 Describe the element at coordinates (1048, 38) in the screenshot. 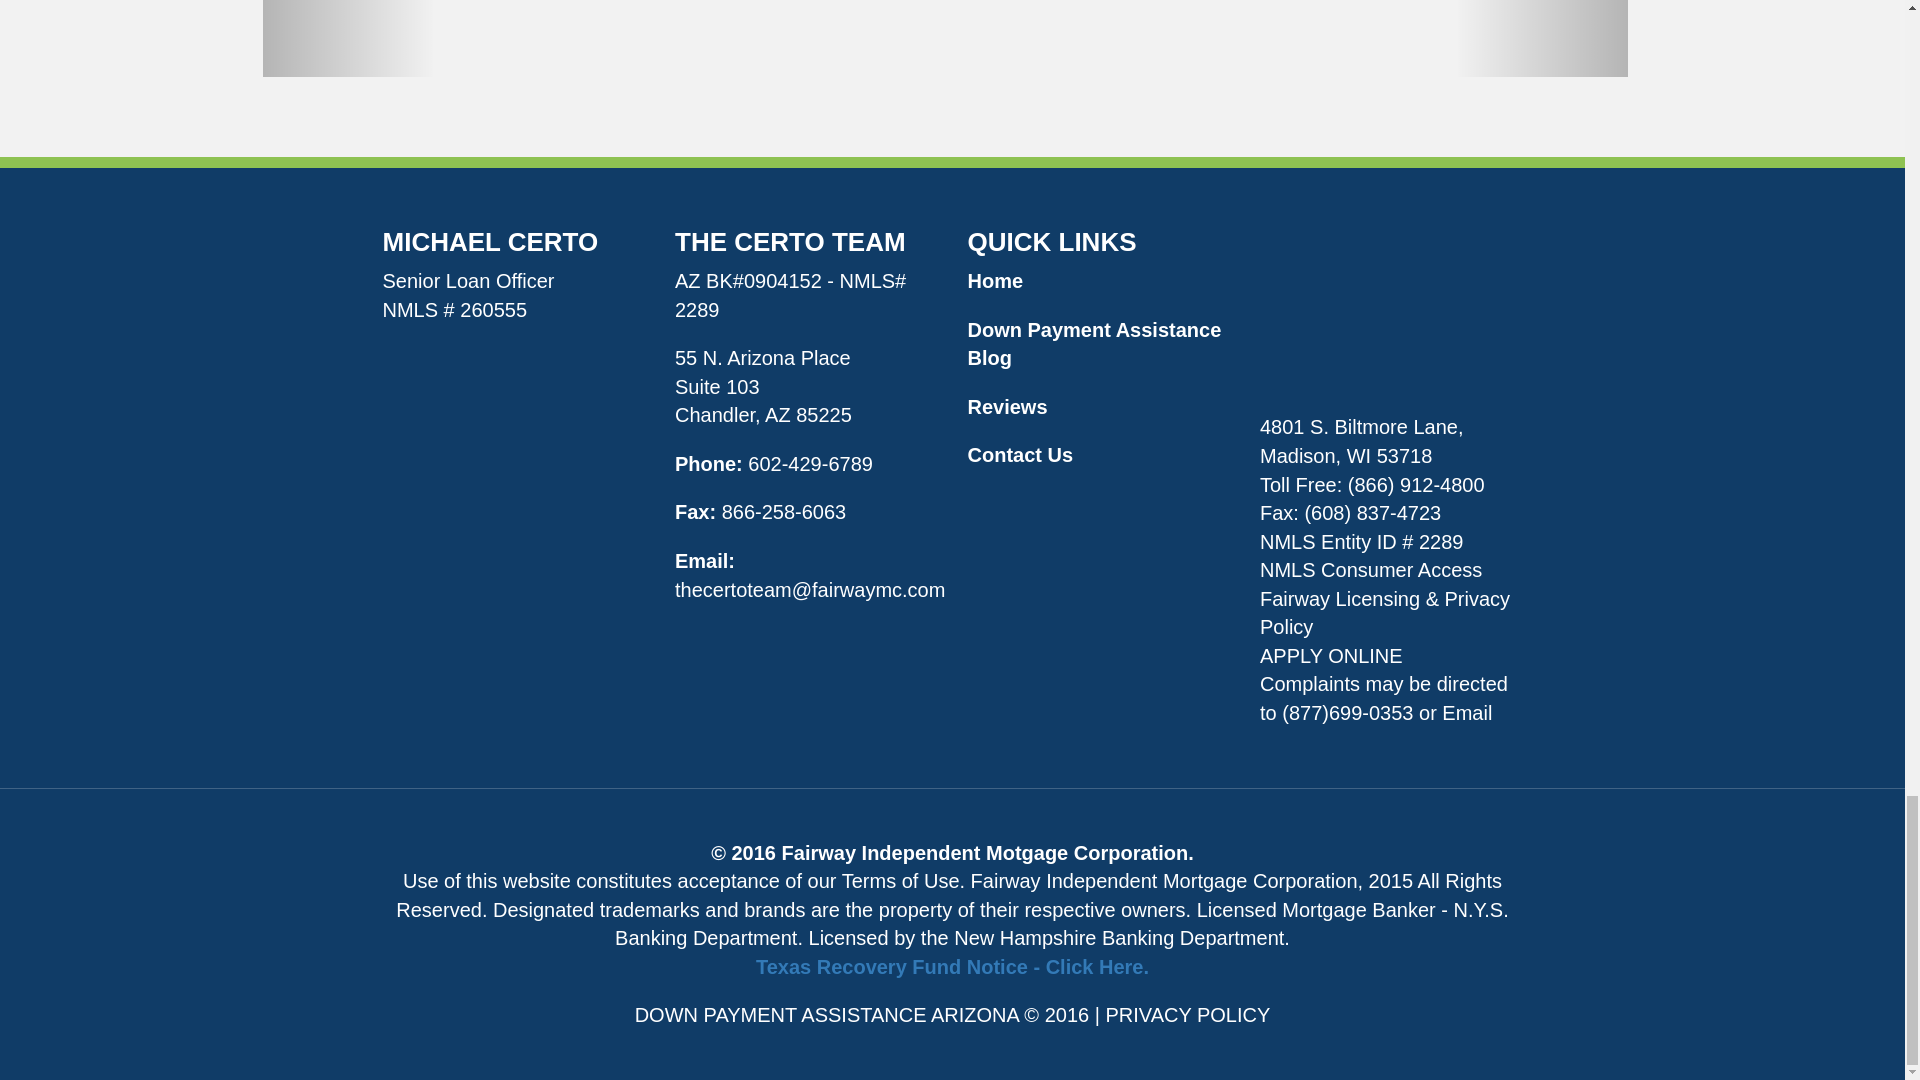

I see `Pathway to Purchase` at that location.